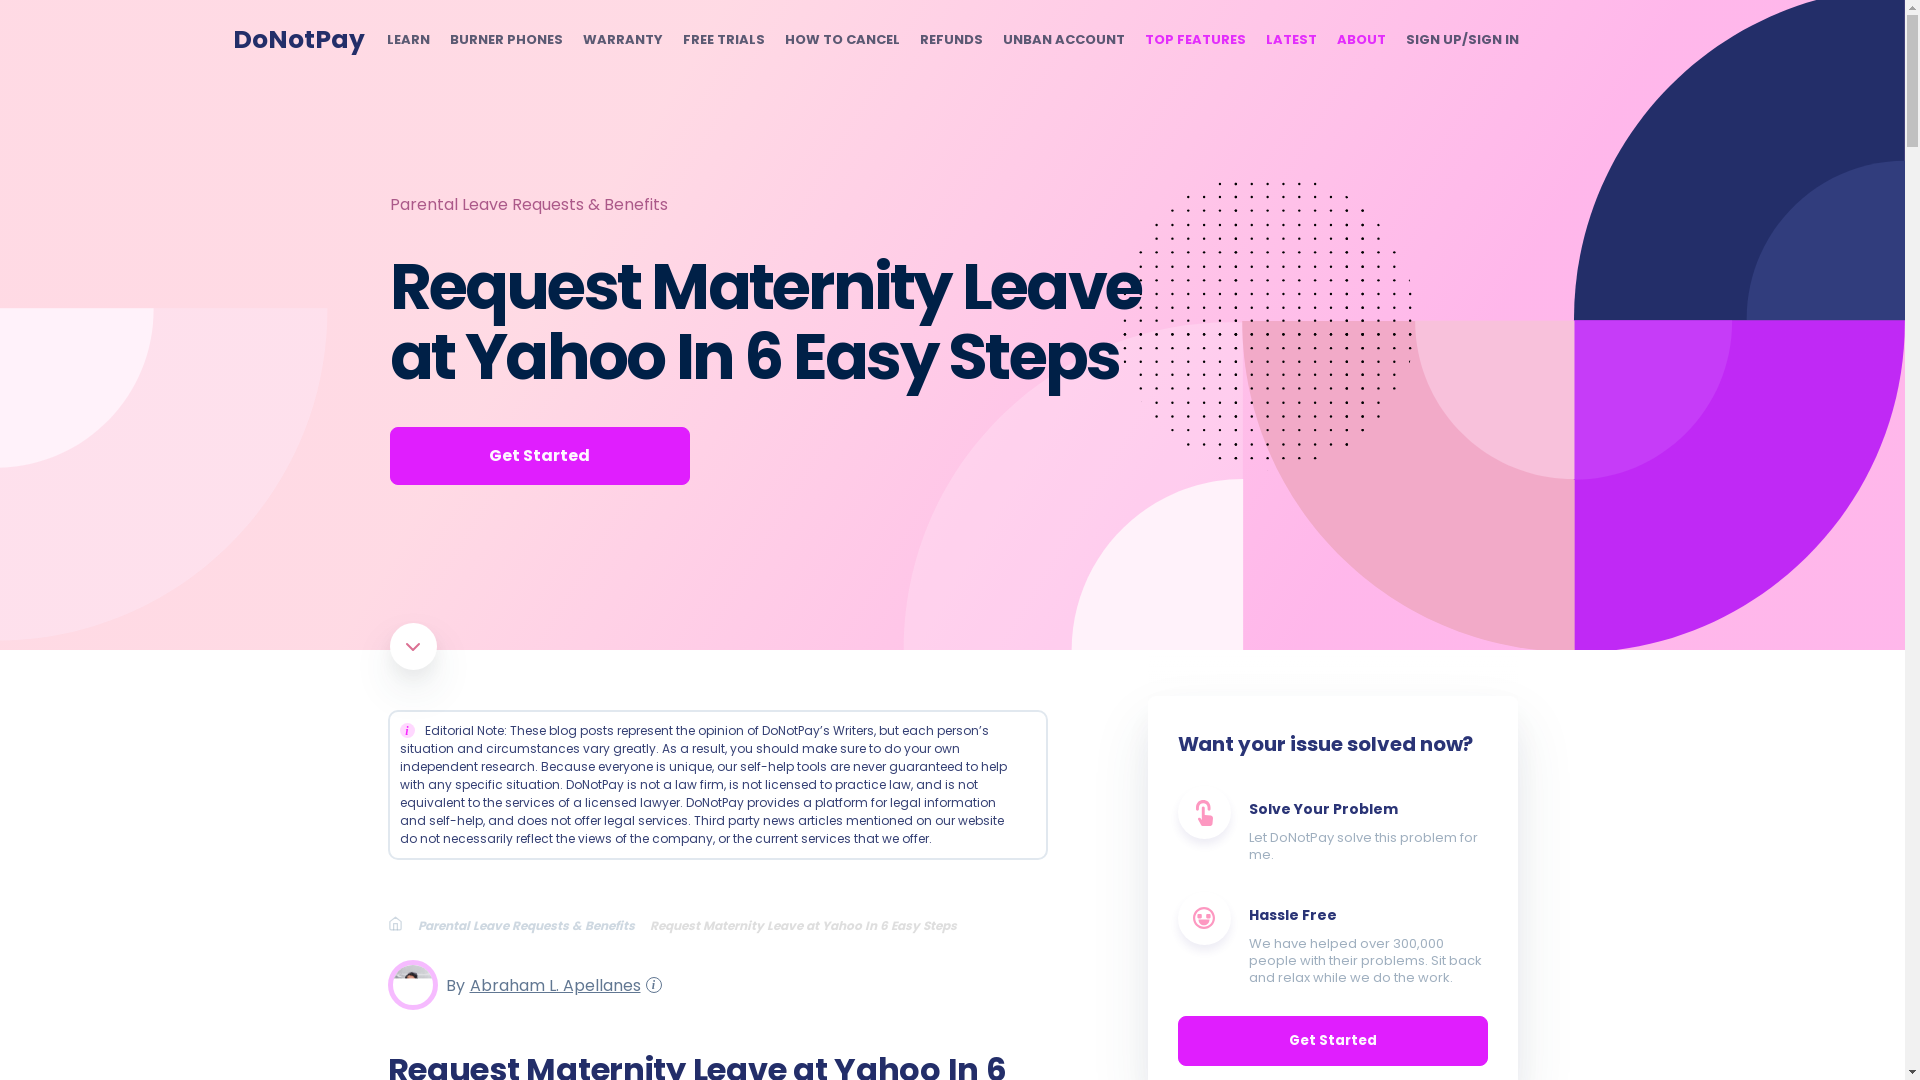 Image resolution: width=1920 pixels, height=1080 pixels. Describe the element at coordinates (951, 40) in the screenshot. I see `REFUNDS` at that location.